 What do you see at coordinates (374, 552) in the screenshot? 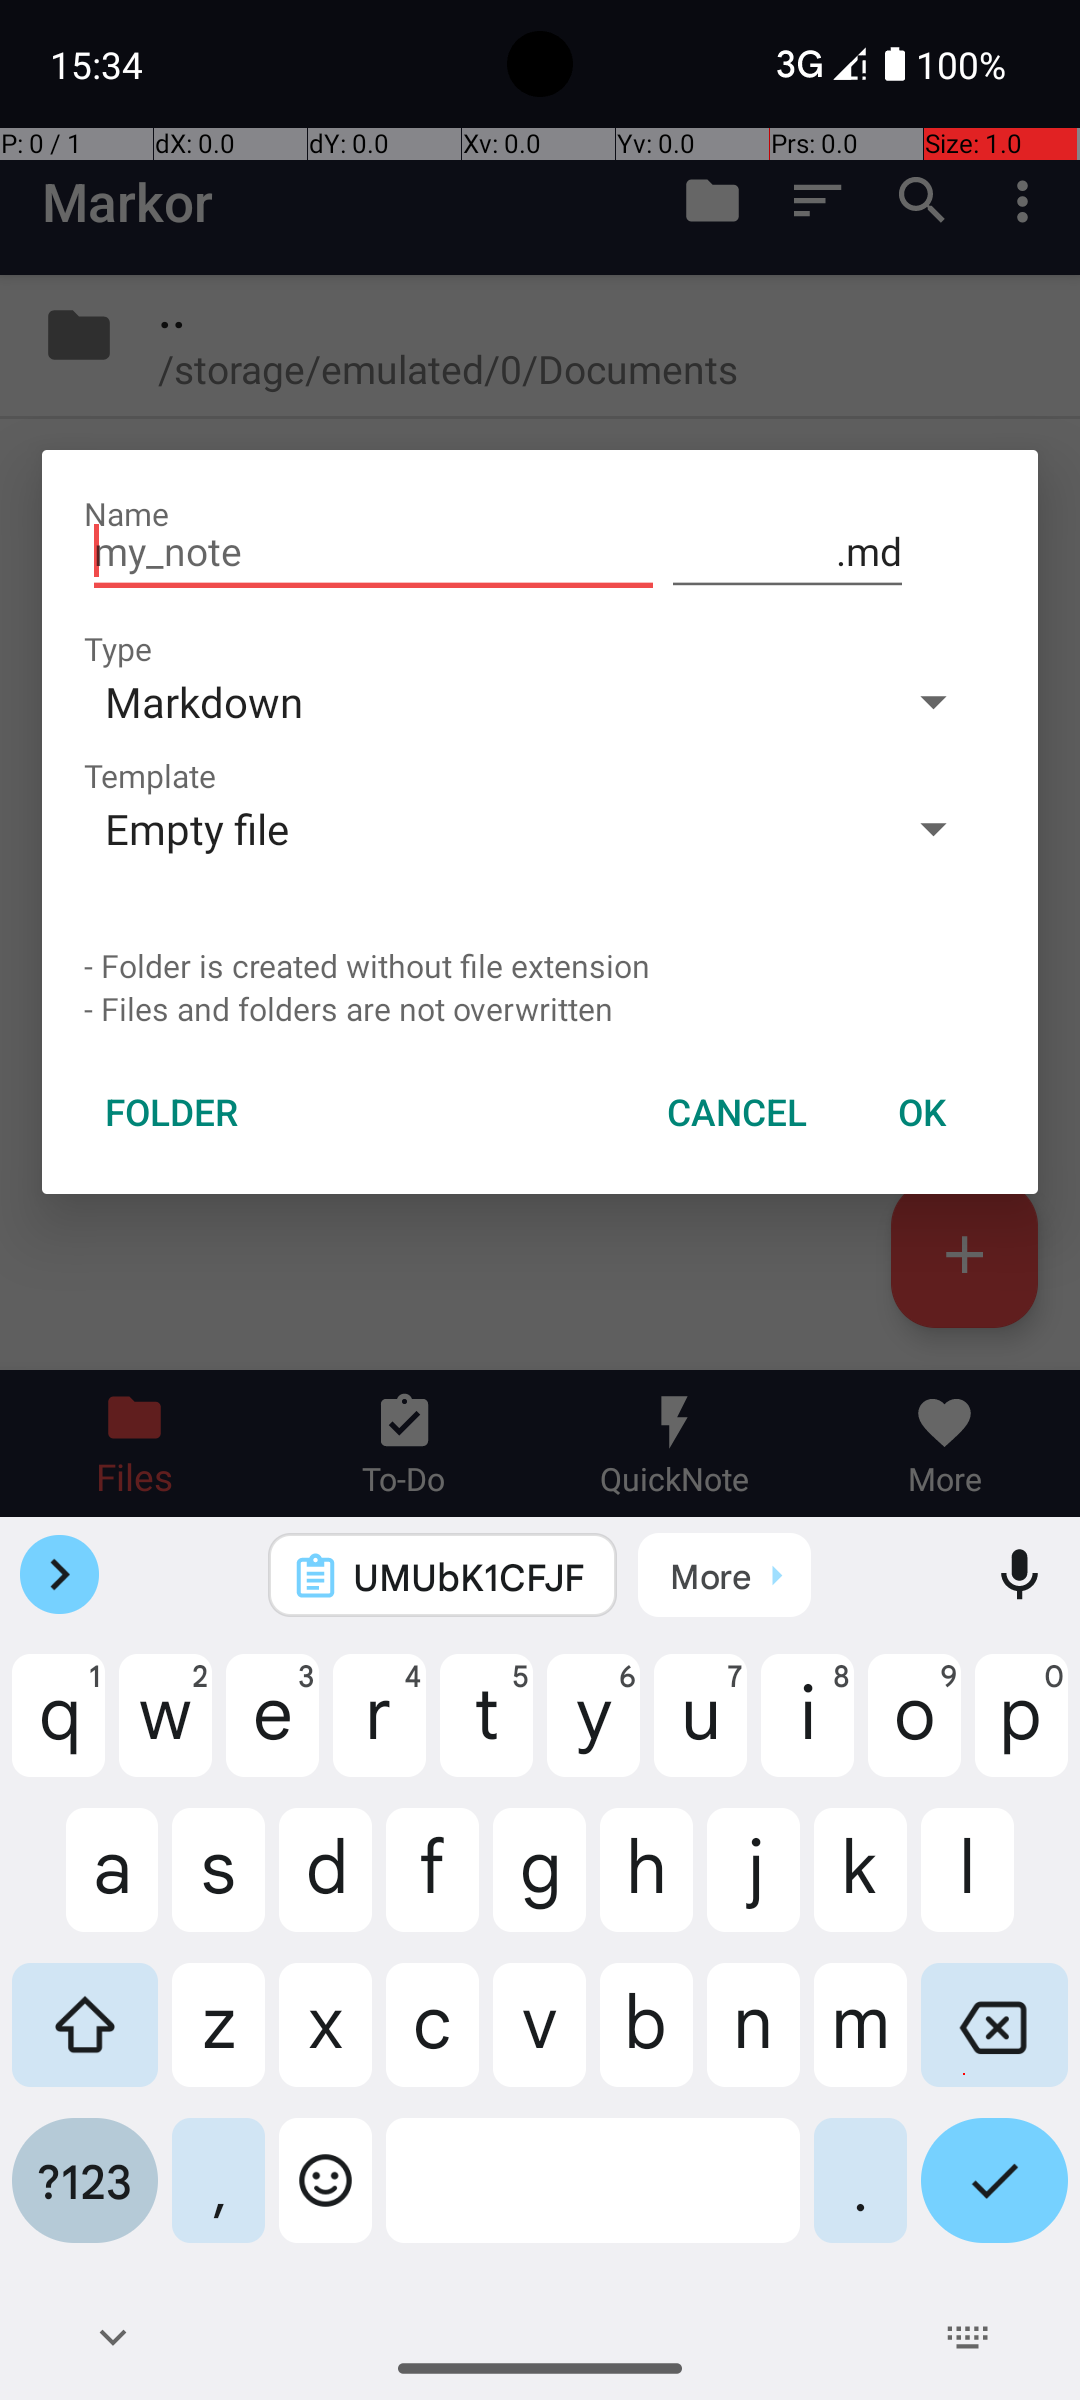
I see `my_note` at bounding box center [374, 552].